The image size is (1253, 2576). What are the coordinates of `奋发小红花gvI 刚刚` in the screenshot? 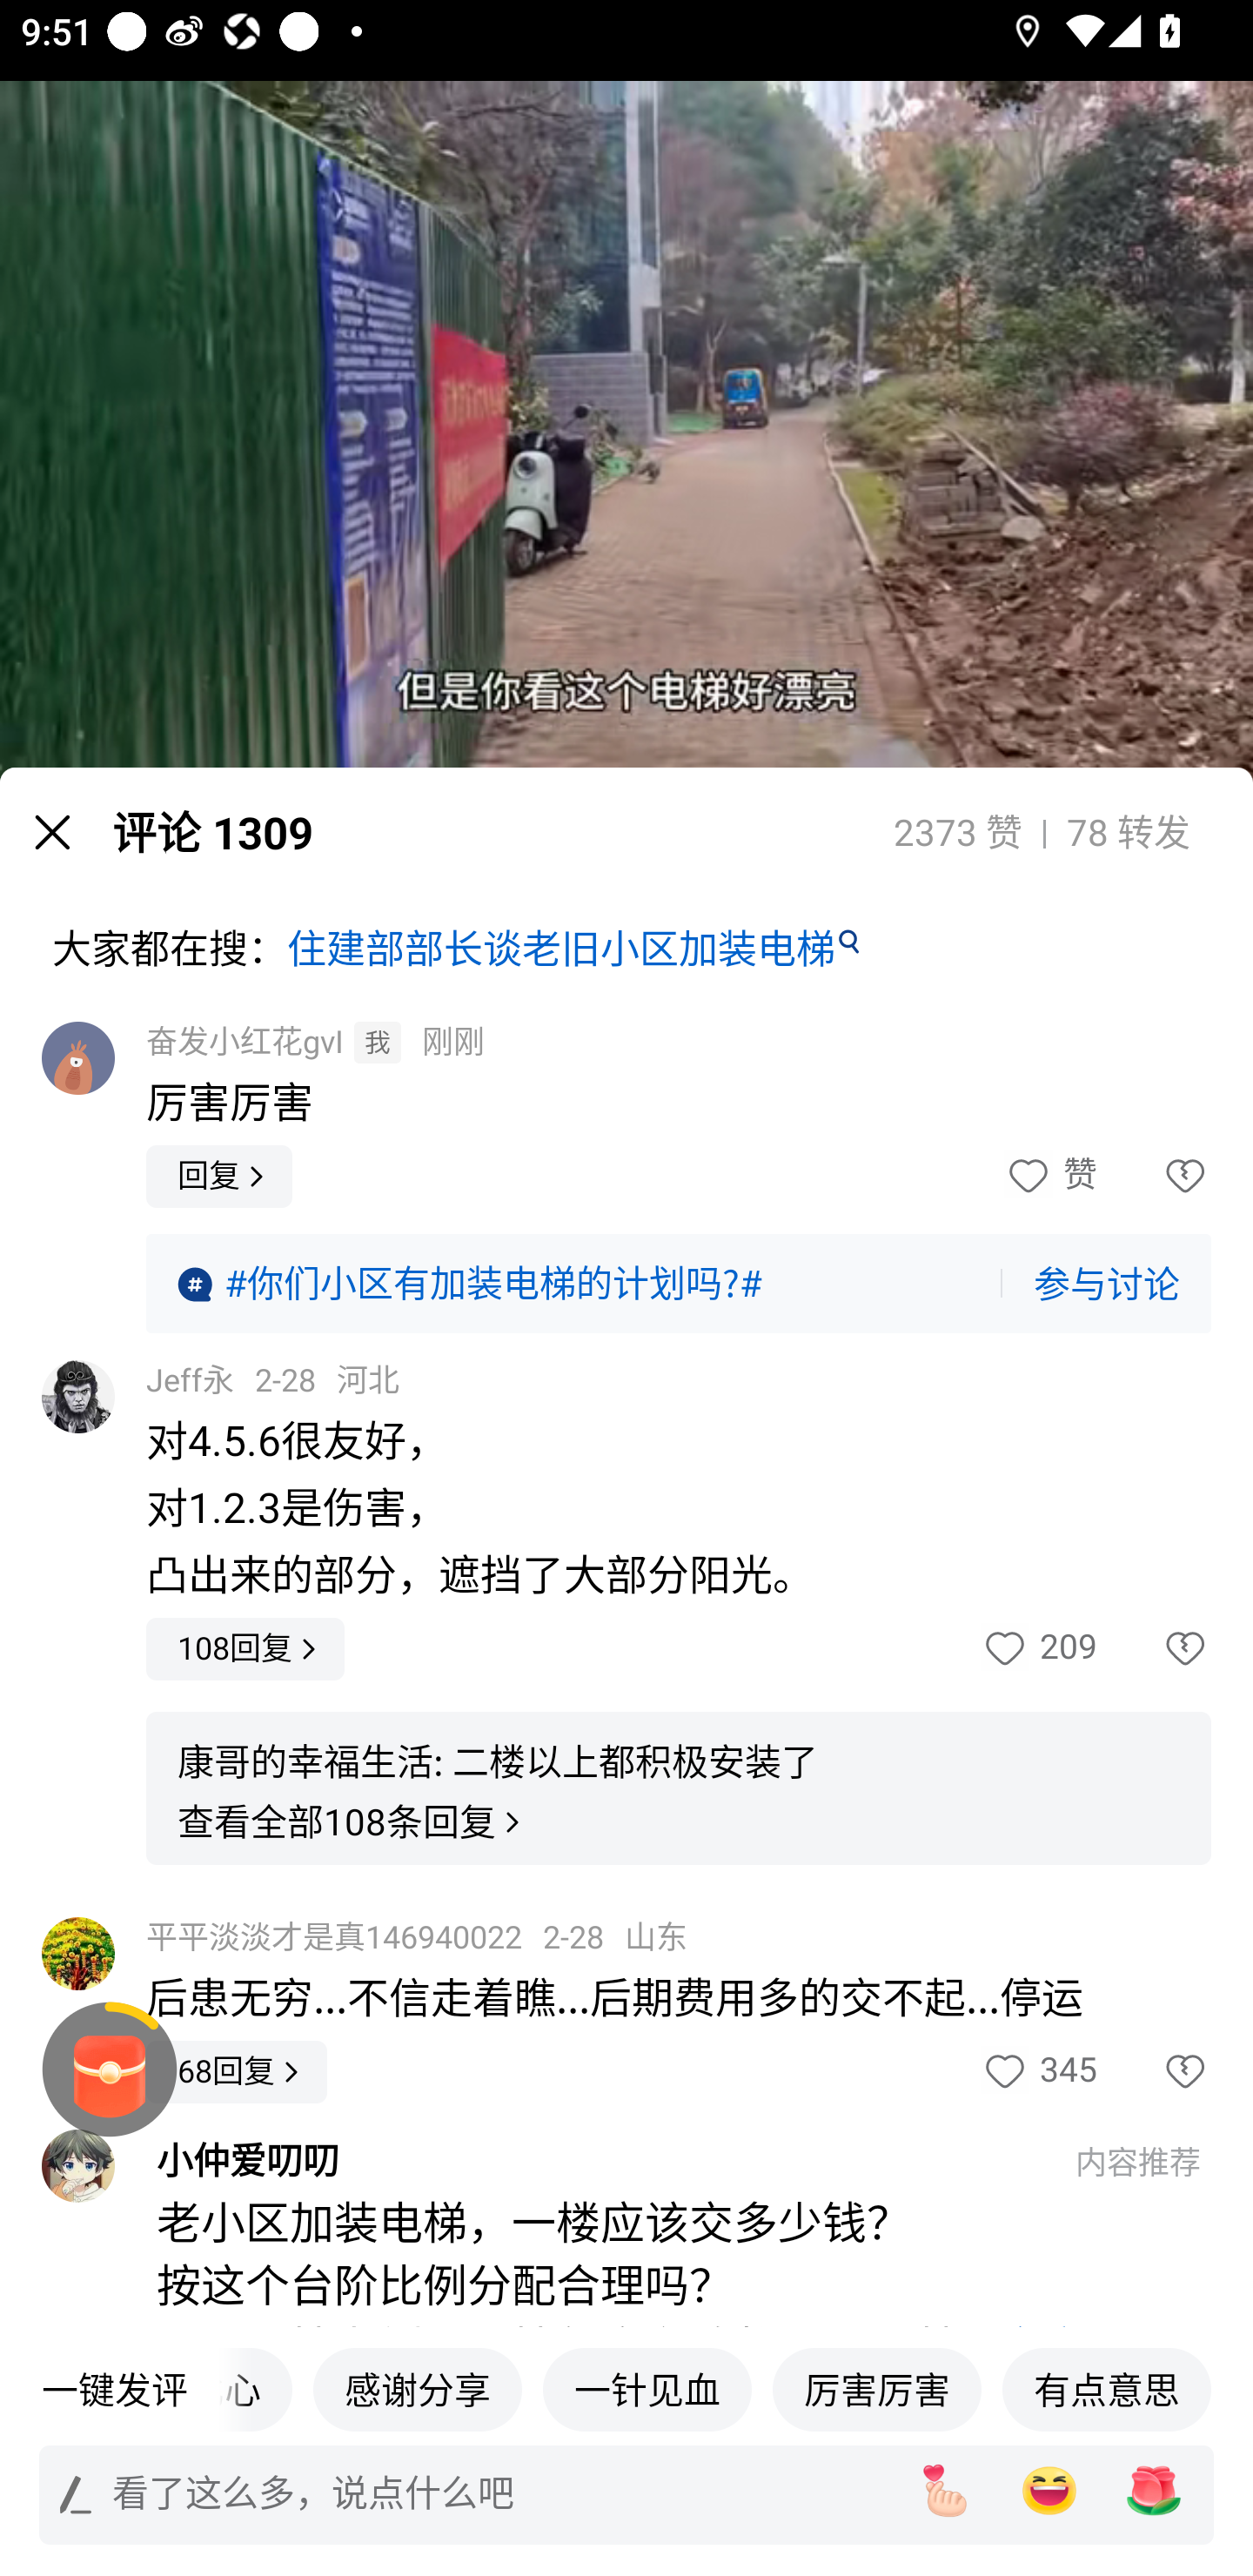 It's located at (315, 1043).